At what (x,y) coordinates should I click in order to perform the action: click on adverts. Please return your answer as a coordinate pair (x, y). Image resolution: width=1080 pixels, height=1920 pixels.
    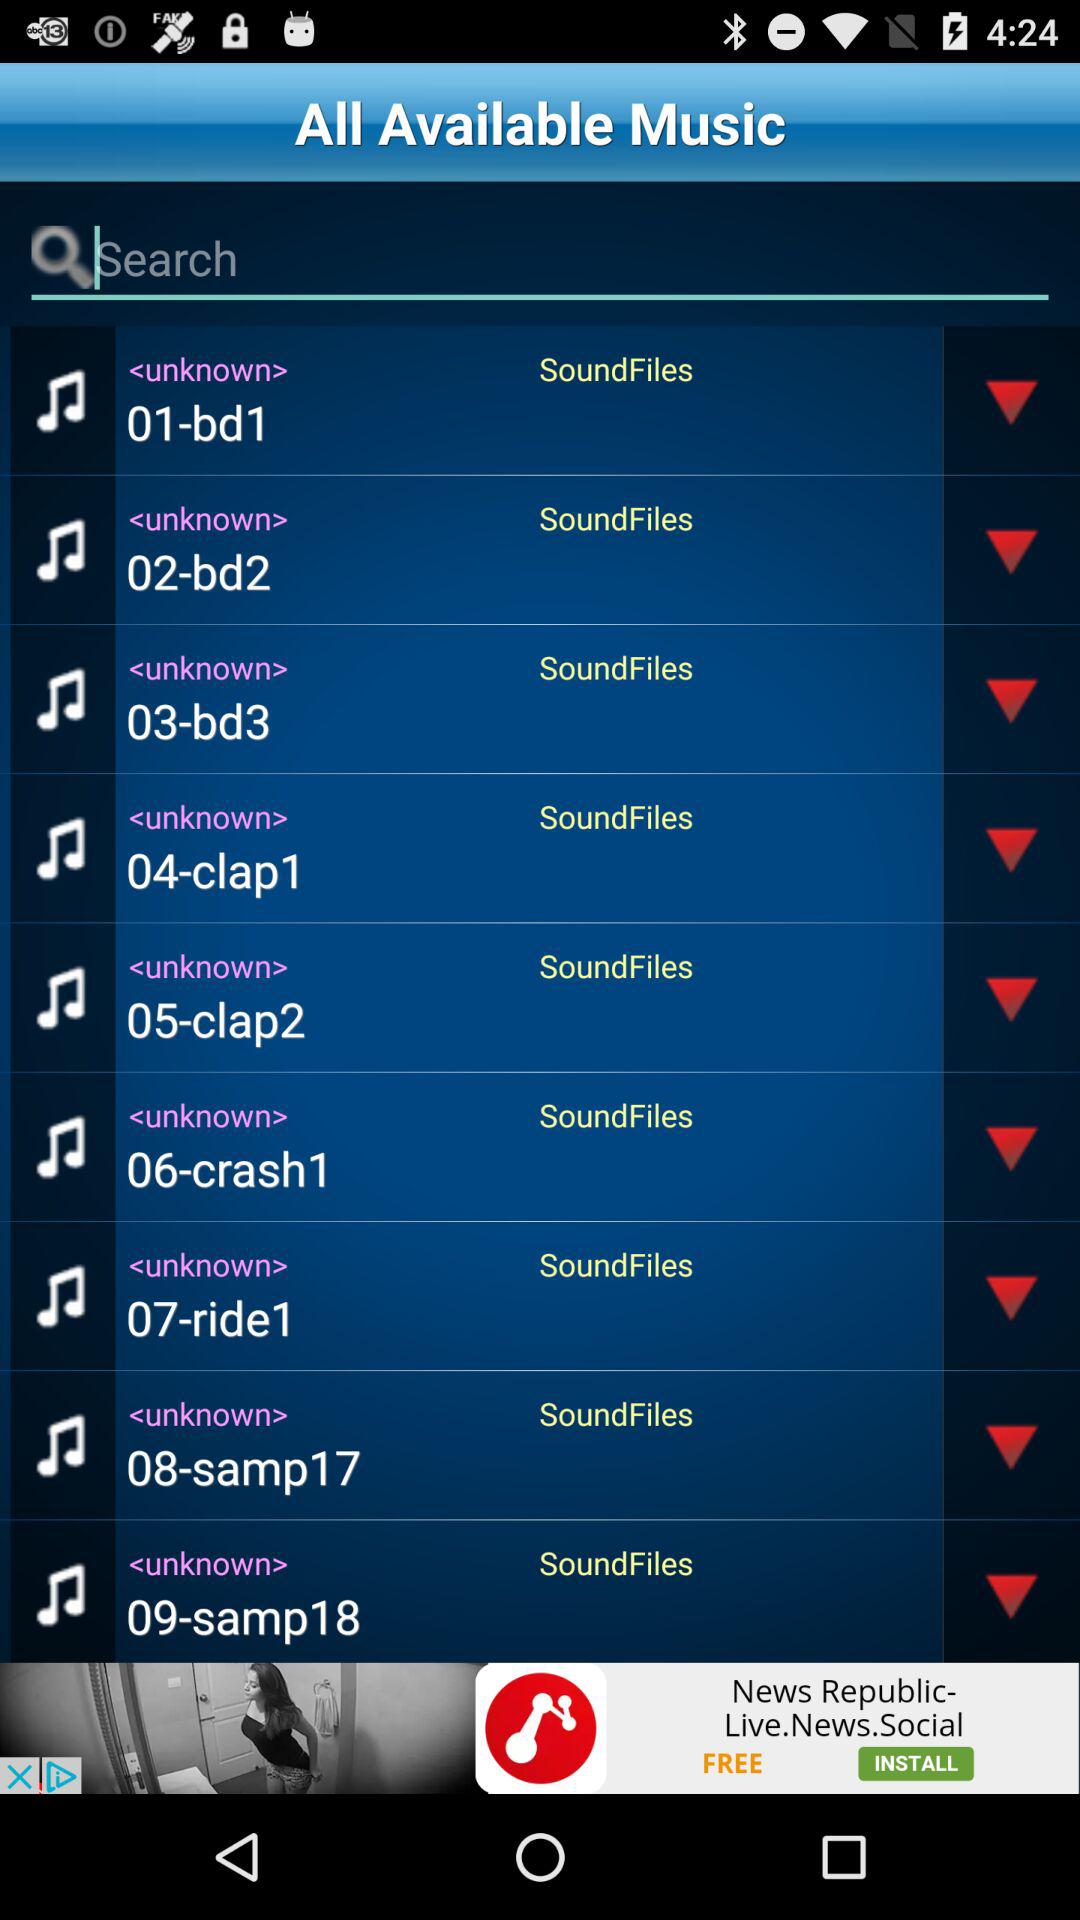
    Looking at the image, I should click on (540, 1728).